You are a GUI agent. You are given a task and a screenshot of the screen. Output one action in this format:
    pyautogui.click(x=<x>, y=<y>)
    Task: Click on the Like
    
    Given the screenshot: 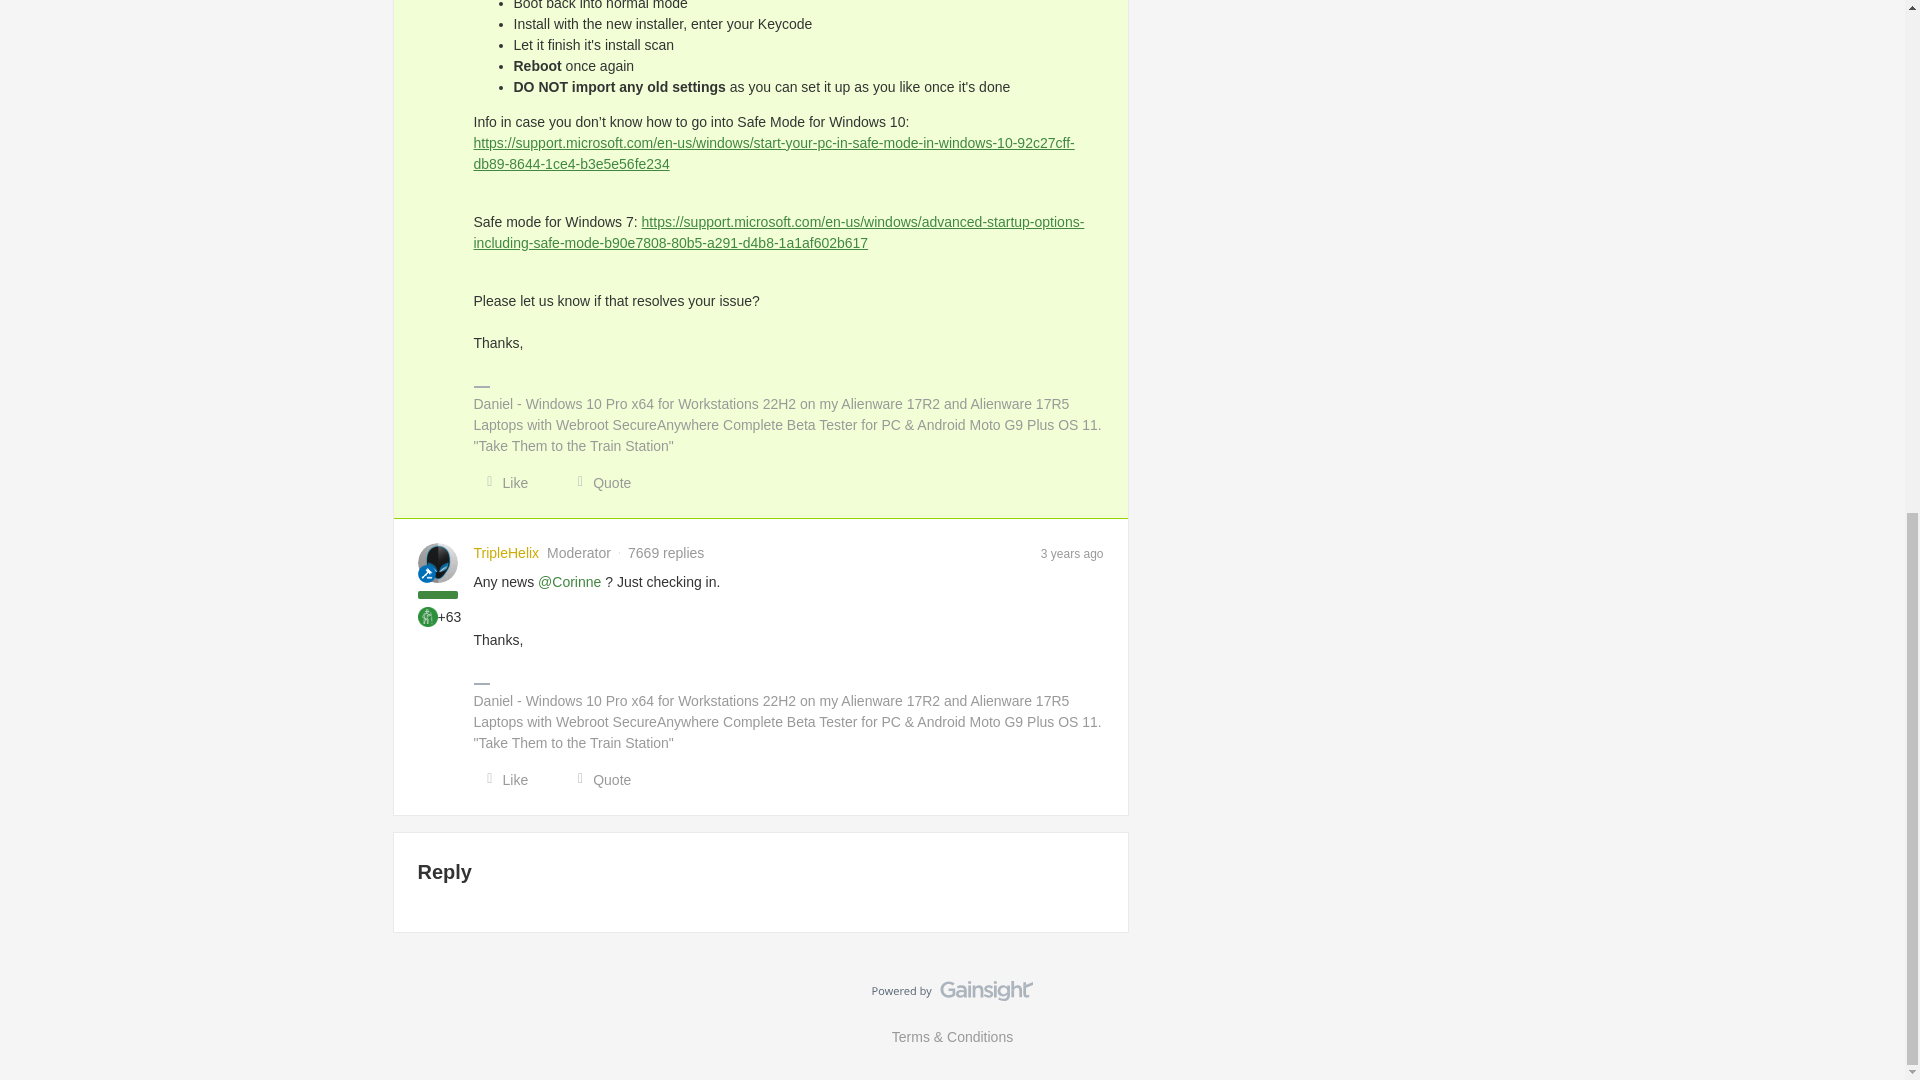 What is the action you would take?
    pyautogui.click(x=502, y=482)
    